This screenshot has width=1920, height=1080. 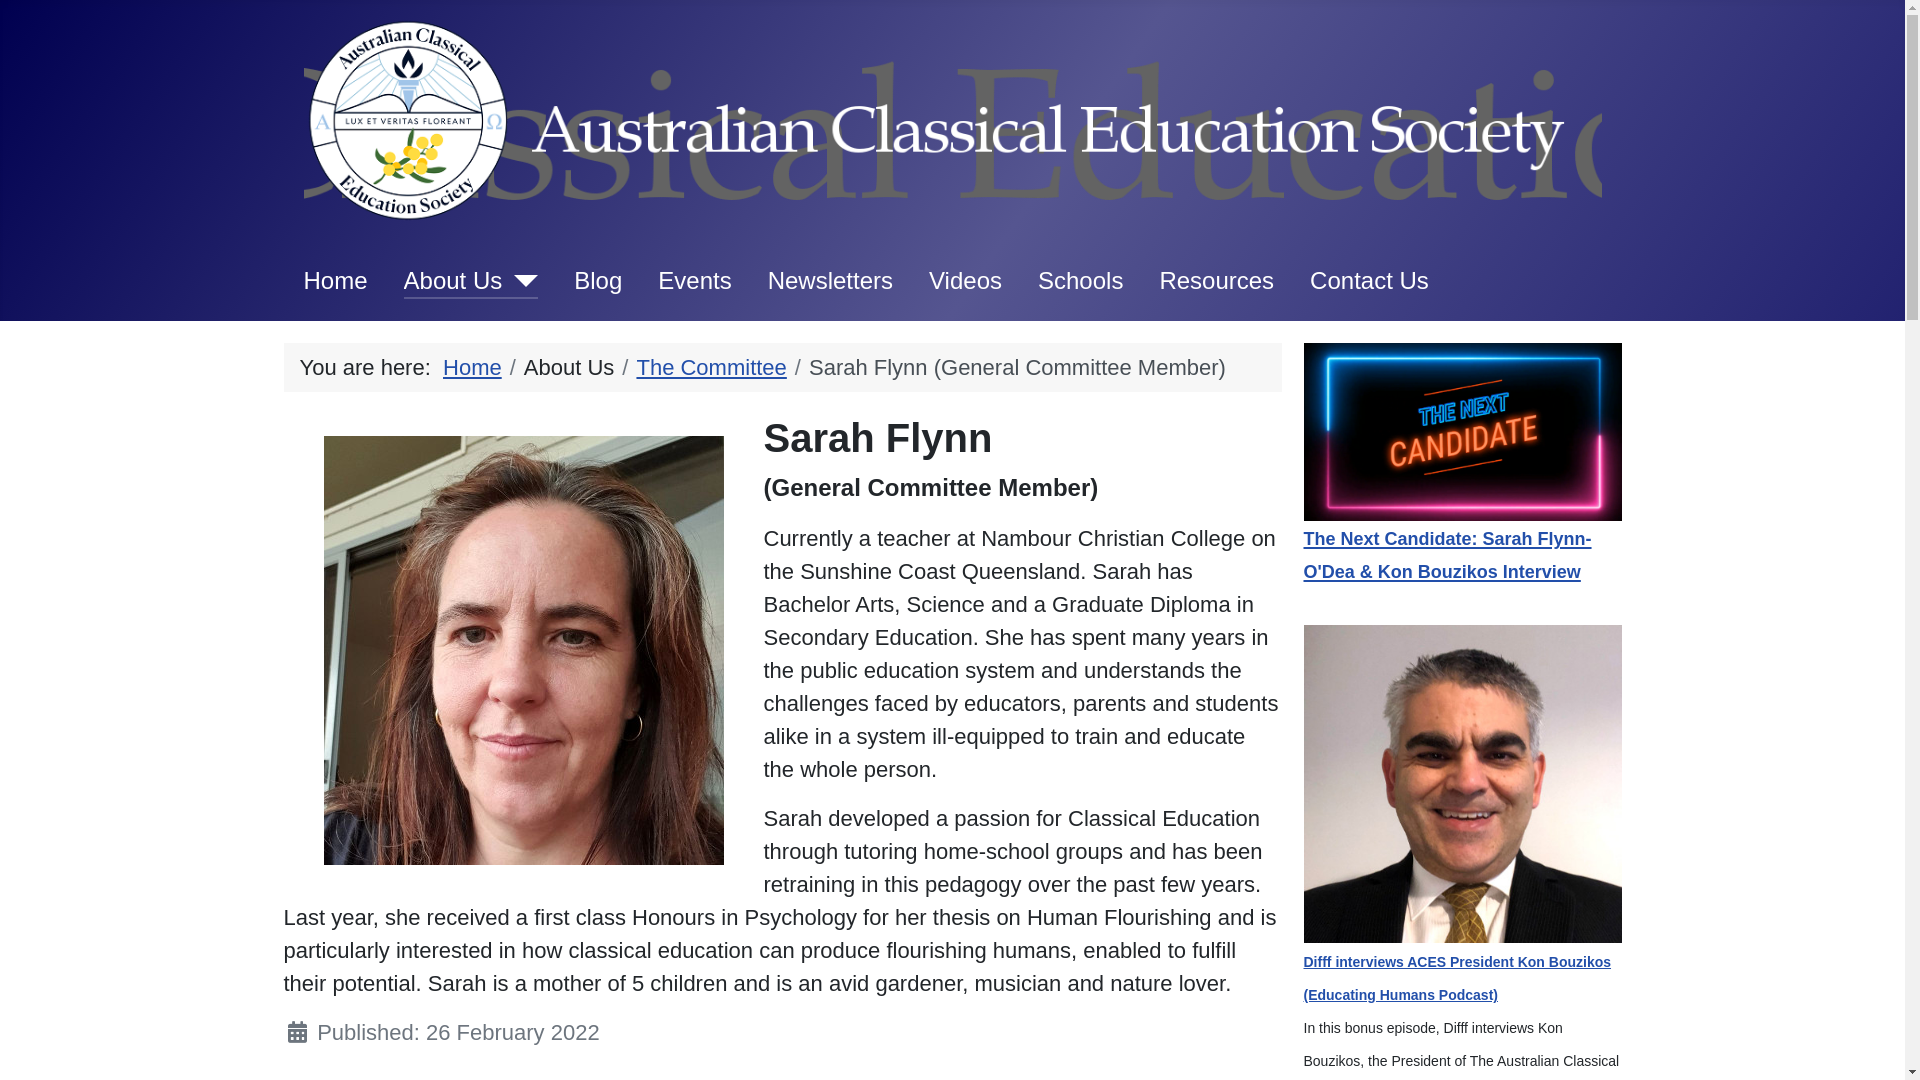 I want to click on Contact Us, so click(x=1370, y=280).